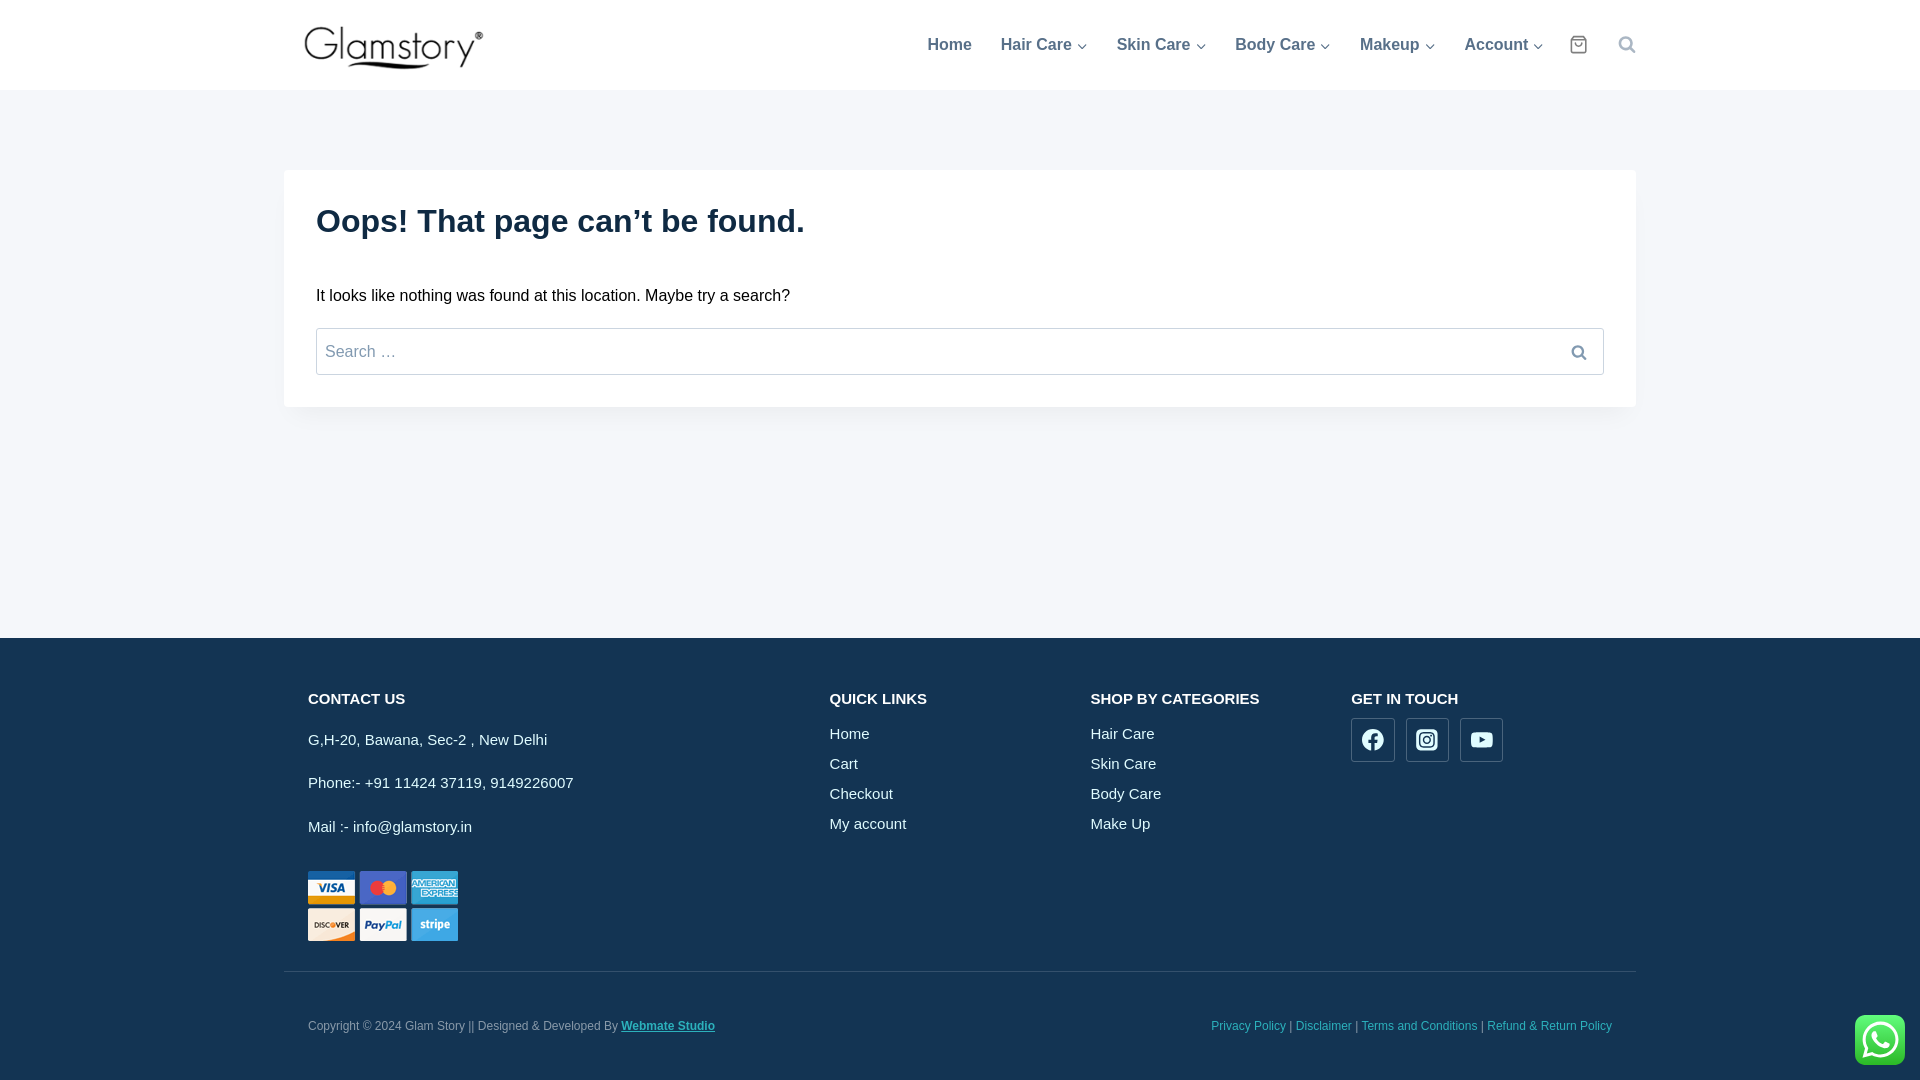 This screenshot has width=1920, height=1080. What do you see at coordinates (1504, 44) in the screenshot?
I see `Account` at bounding box center [1504, 44].